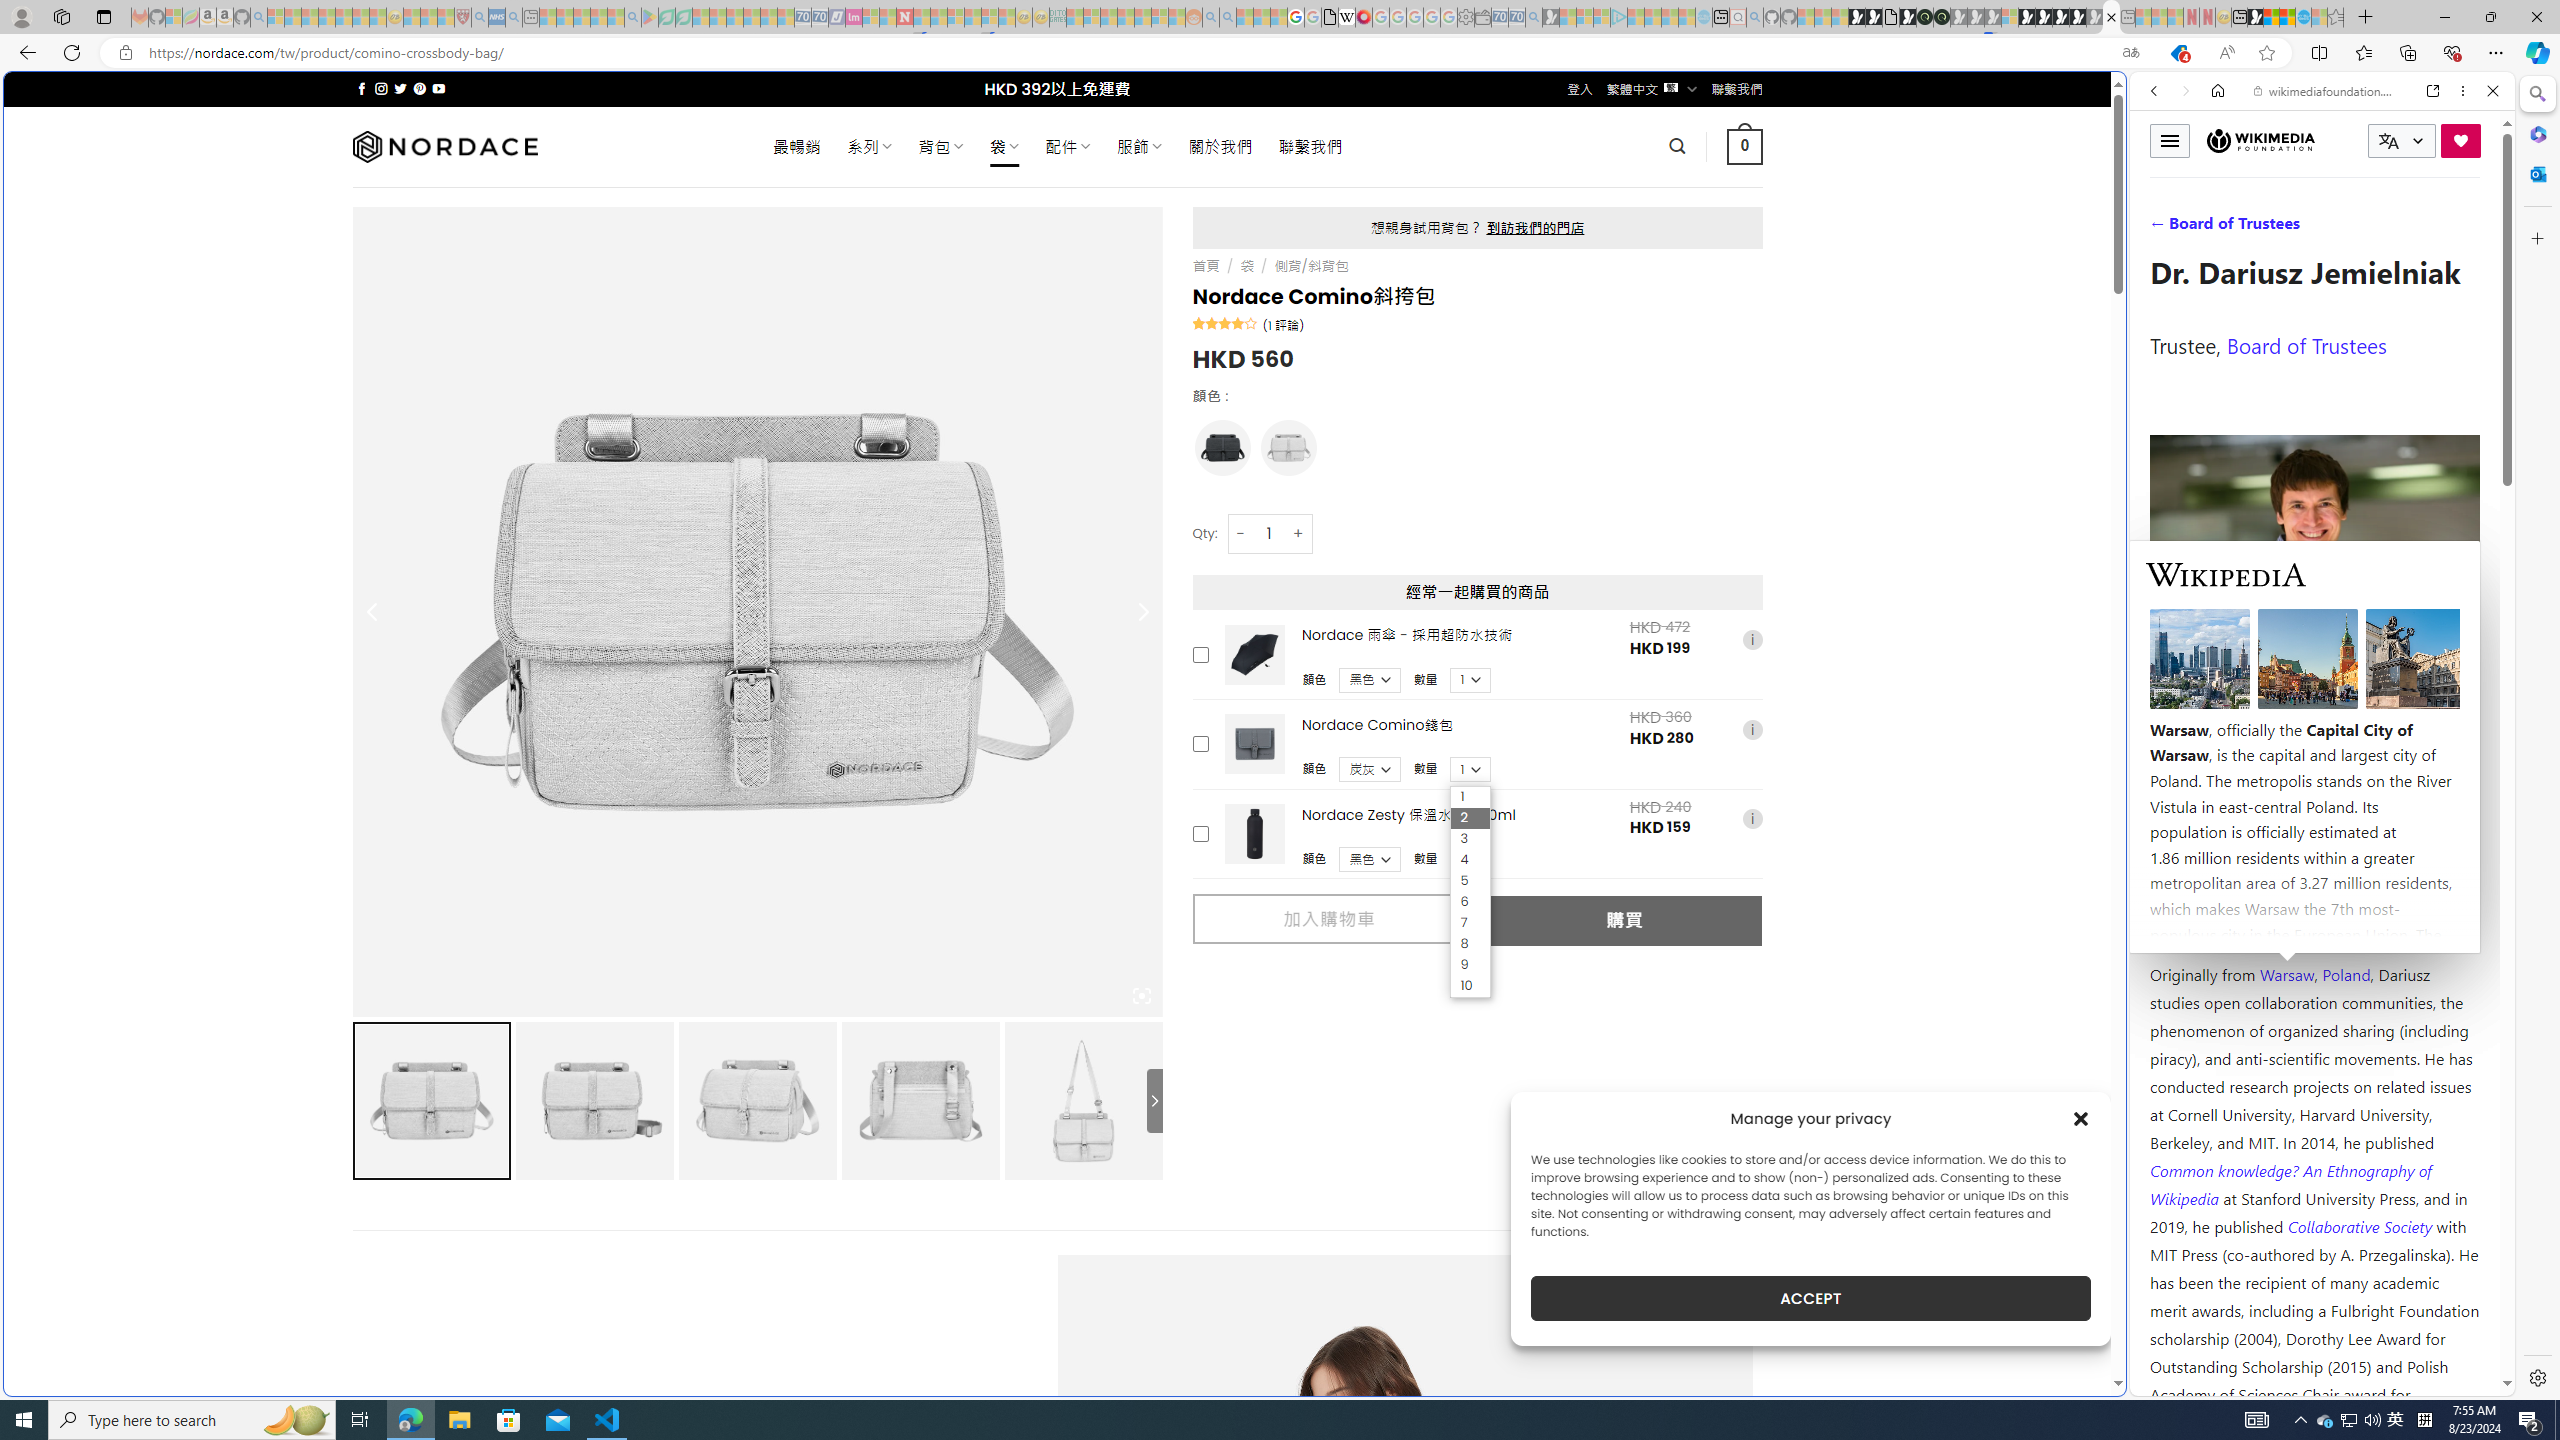 The image size is (2560, 1440). Describe the element at coordinates (1470, 859) in the screenshot. I see `Class: upsell-v2-product-upsell-variable-product-qty-select` at that location.